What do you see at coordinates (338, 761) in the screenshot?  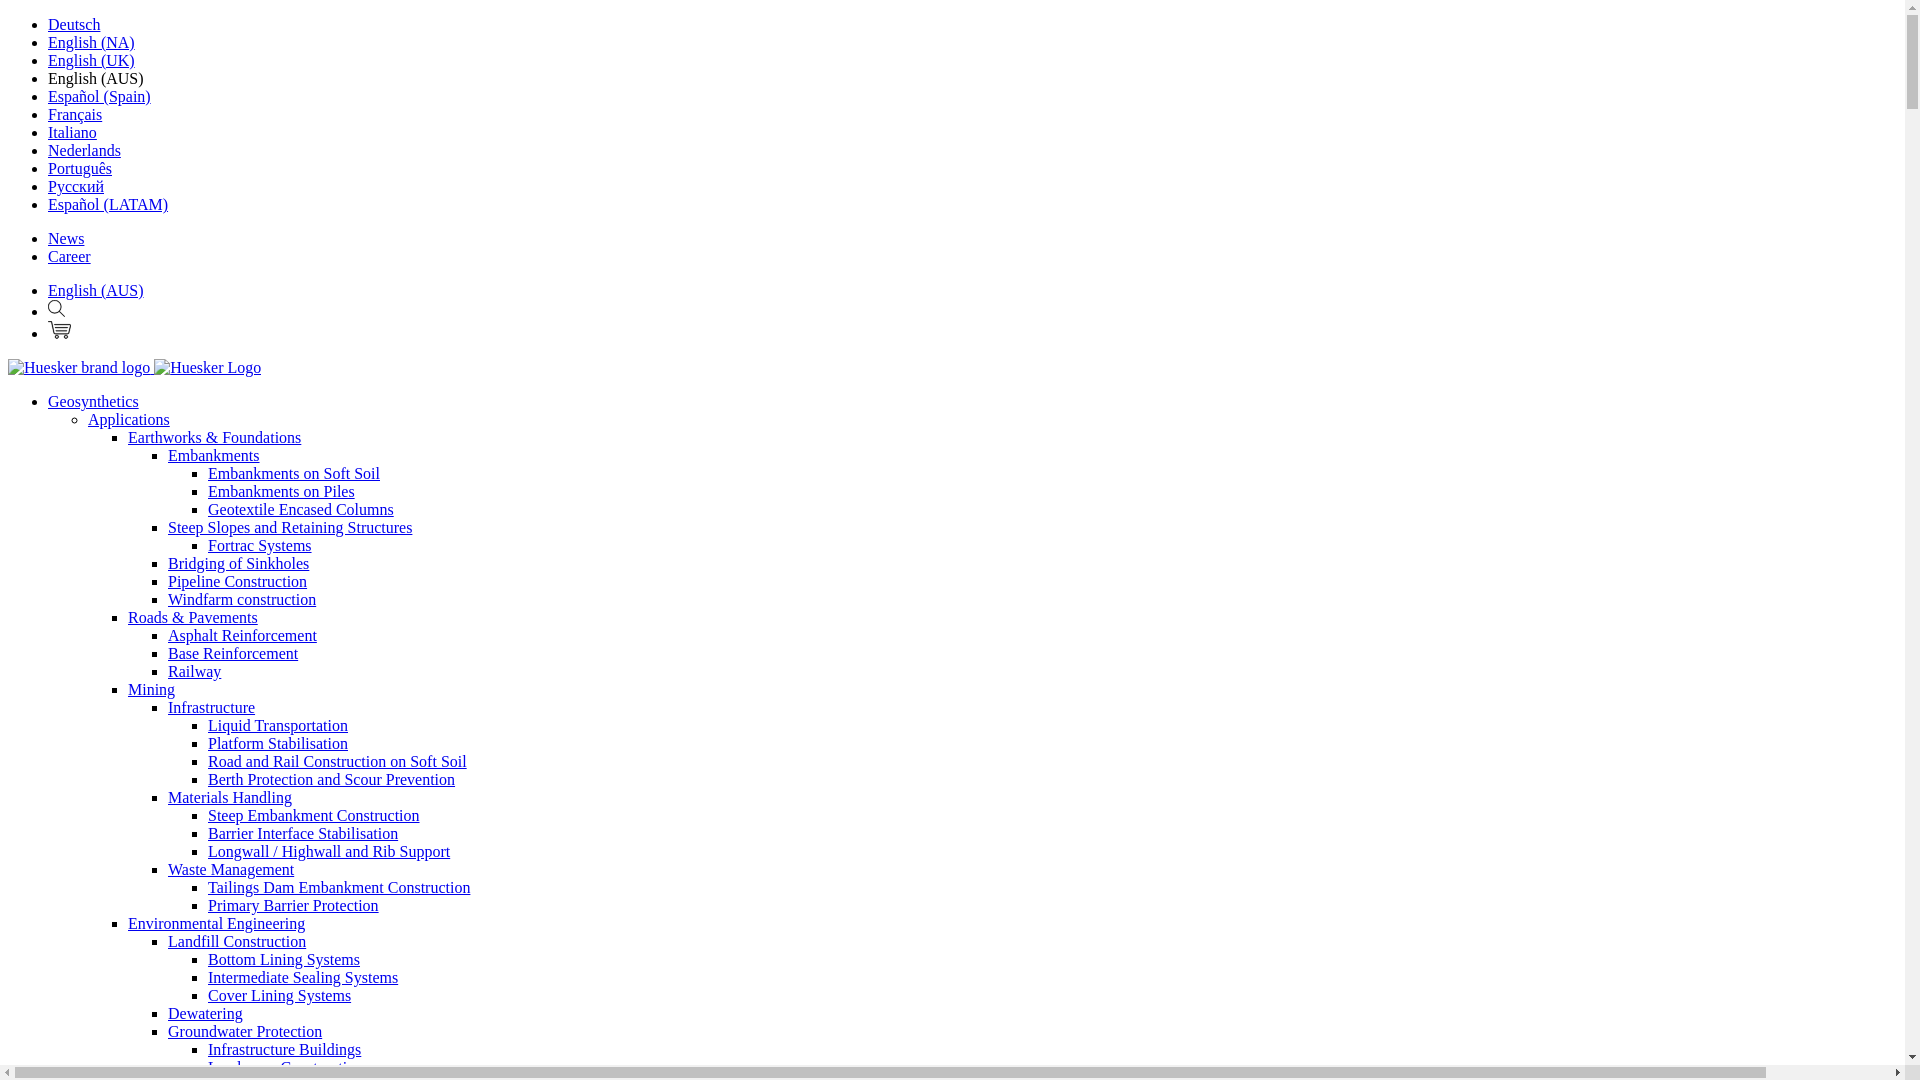 I see `Road and Rail Construction on Soft Soil` at bounding box center [338, 761].